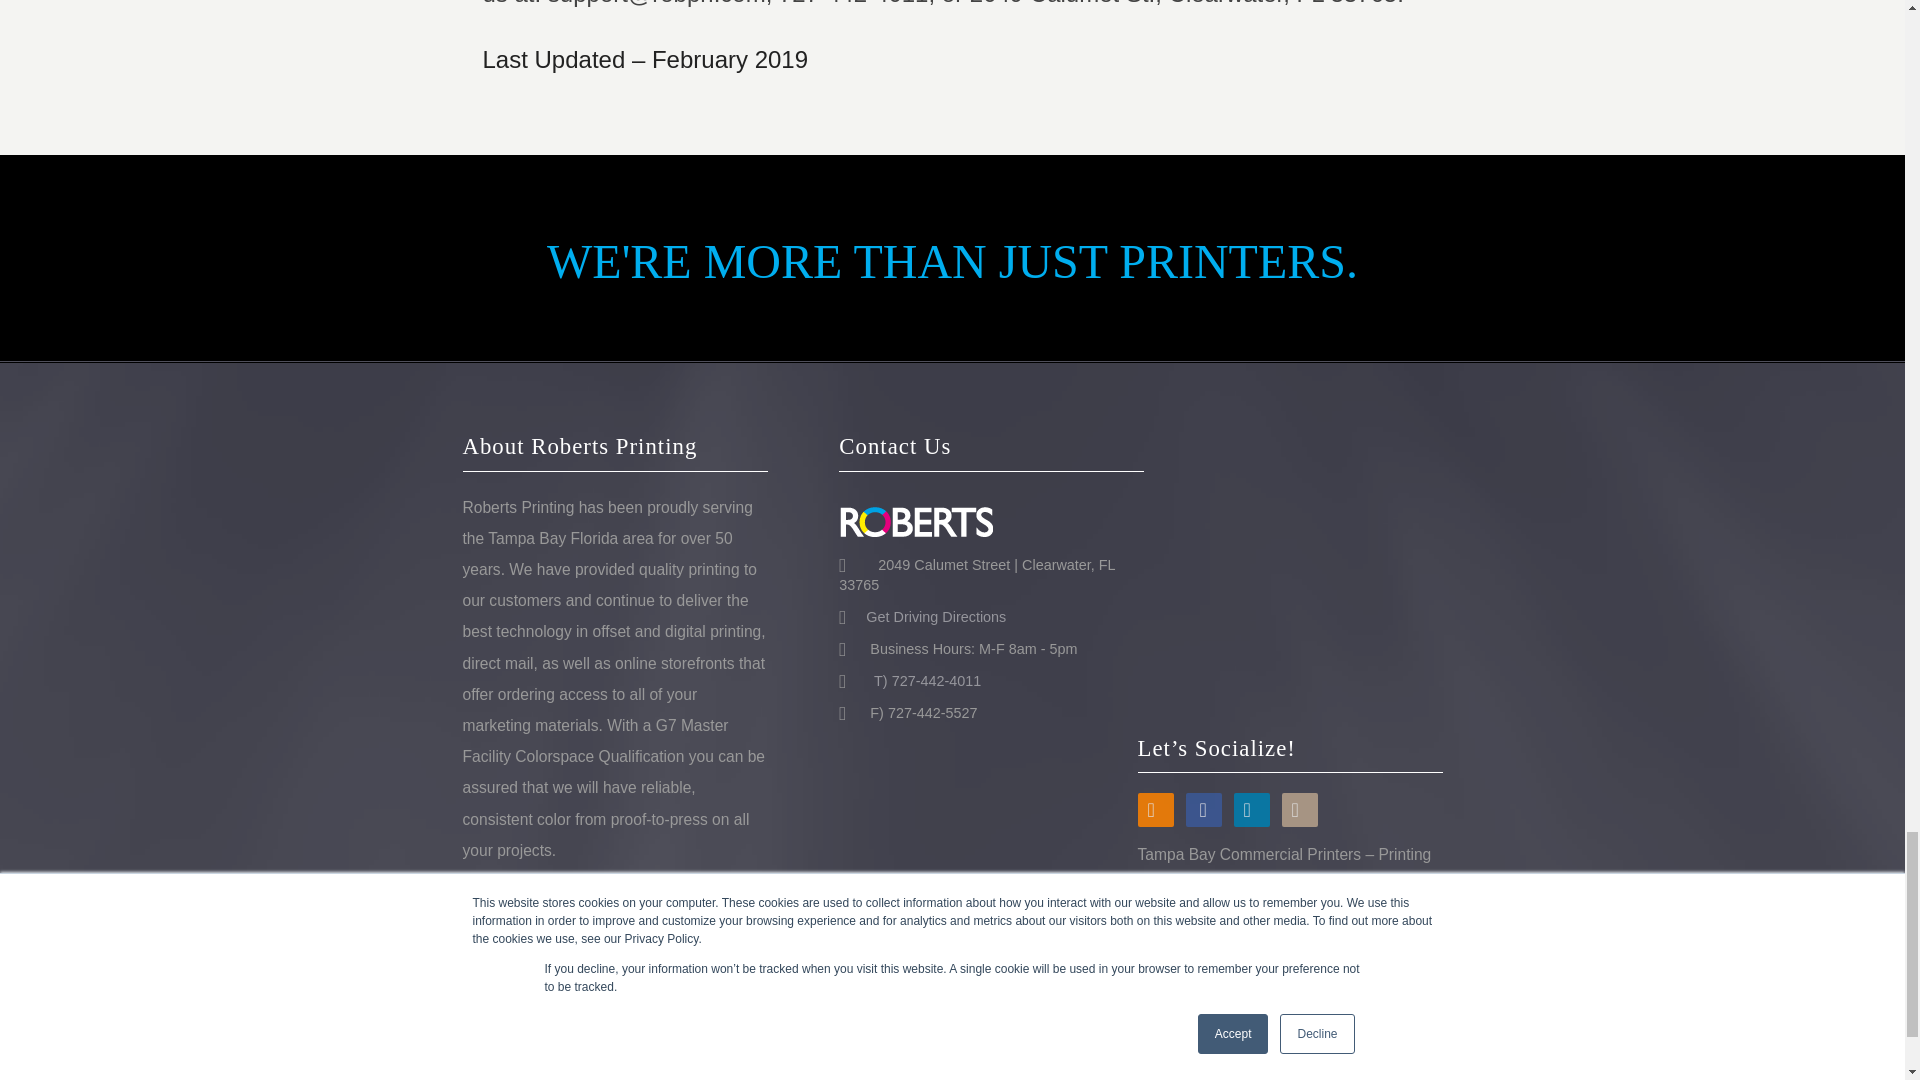 This screenshot has height=1080, width=1920. I want to click on RSS, so click(1156, 810).